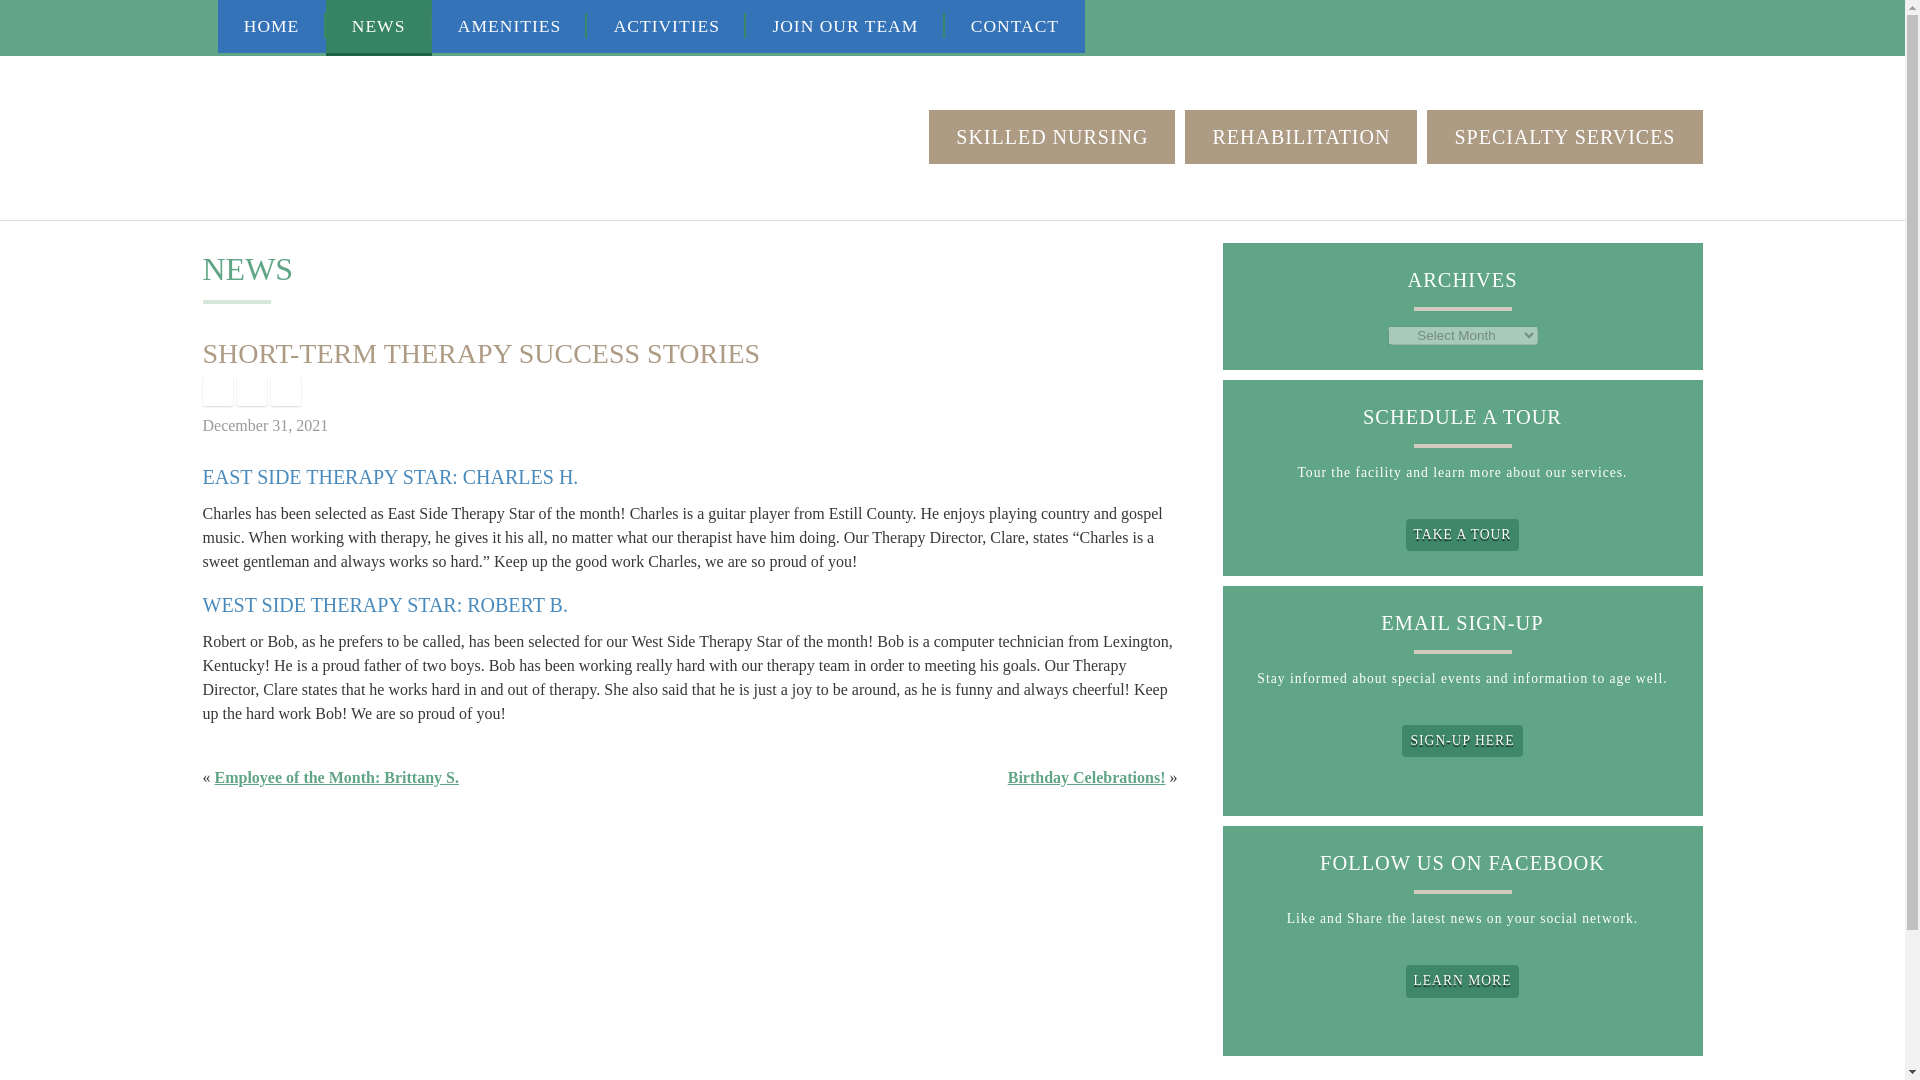 The width and height of the screenshot is (1920, 1080). What do you see at coordinates (336, 777) in the screenshot?
I see `Employee of the Month: Brittany S.` at bounding box center [336, 777].